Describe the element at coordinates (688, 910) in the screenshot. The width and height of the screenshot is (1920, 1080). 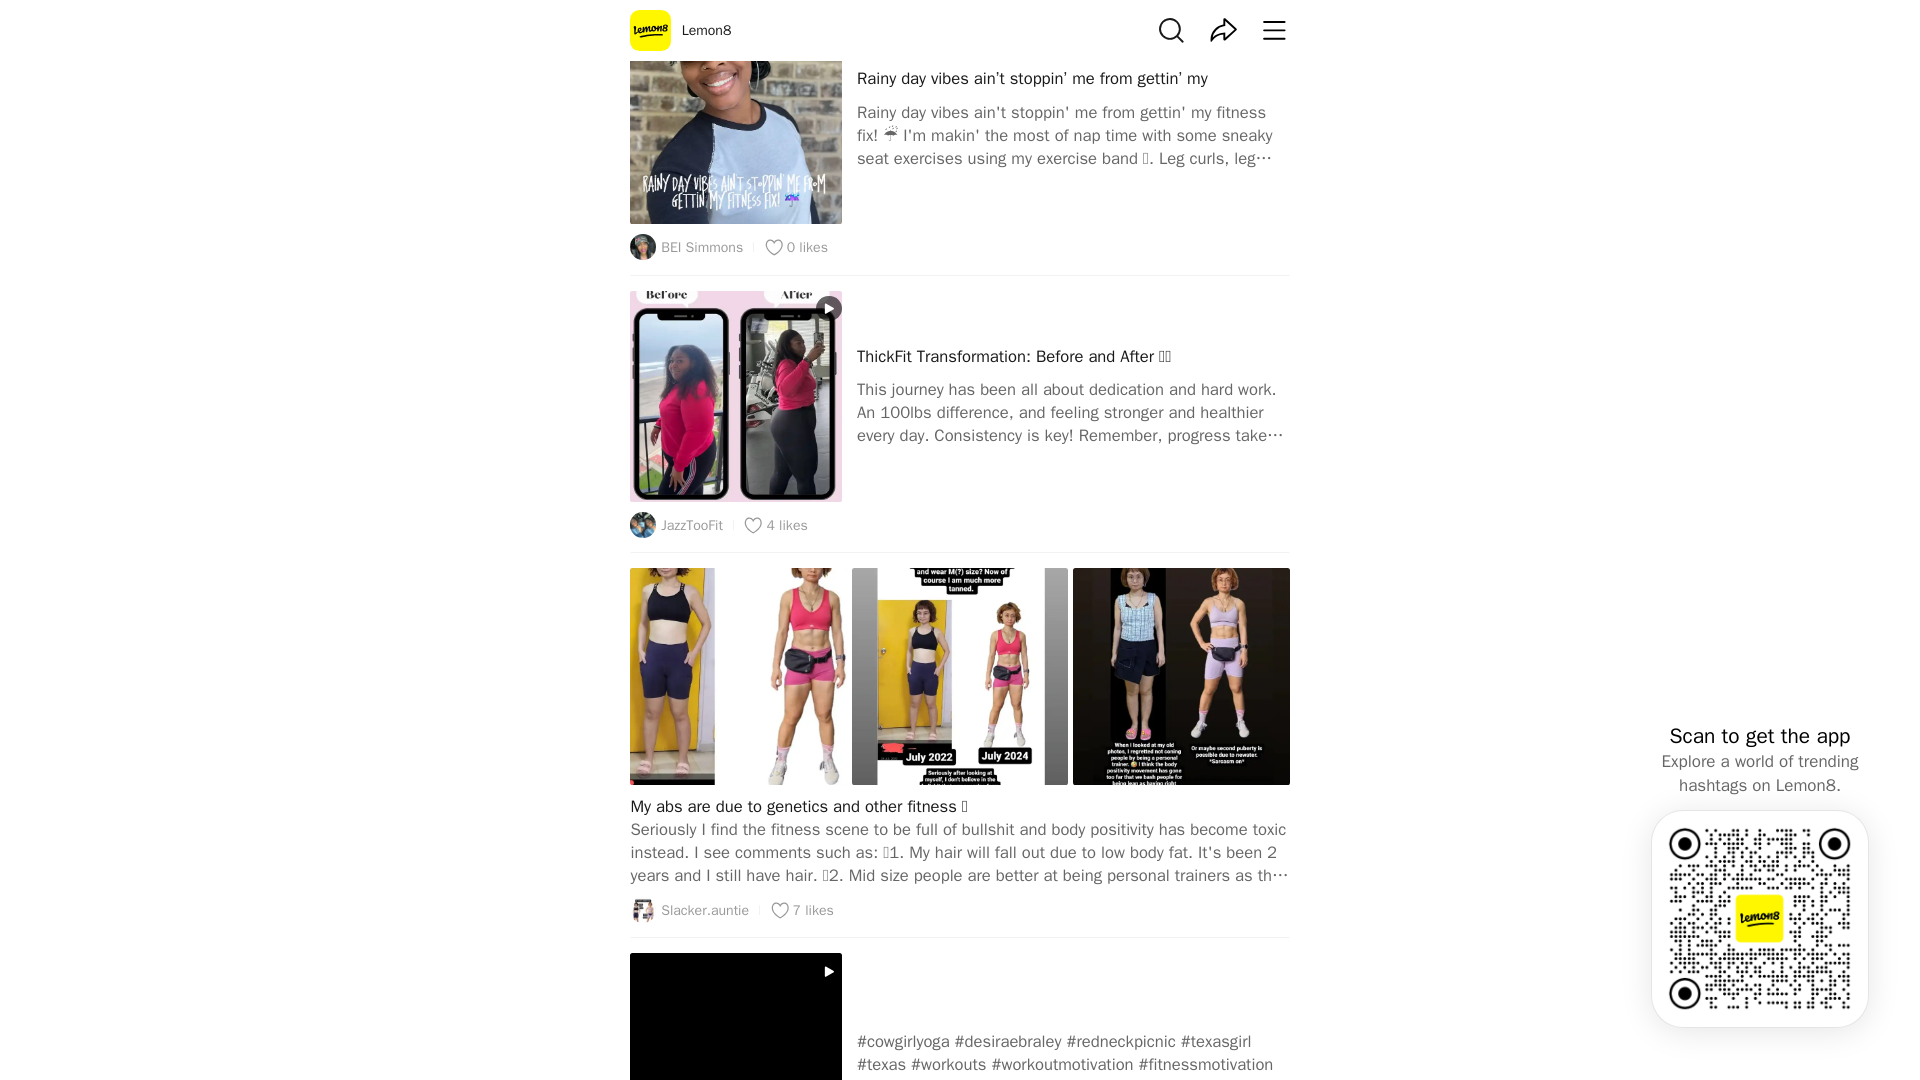
I see `Slacker.auntie` at that location.